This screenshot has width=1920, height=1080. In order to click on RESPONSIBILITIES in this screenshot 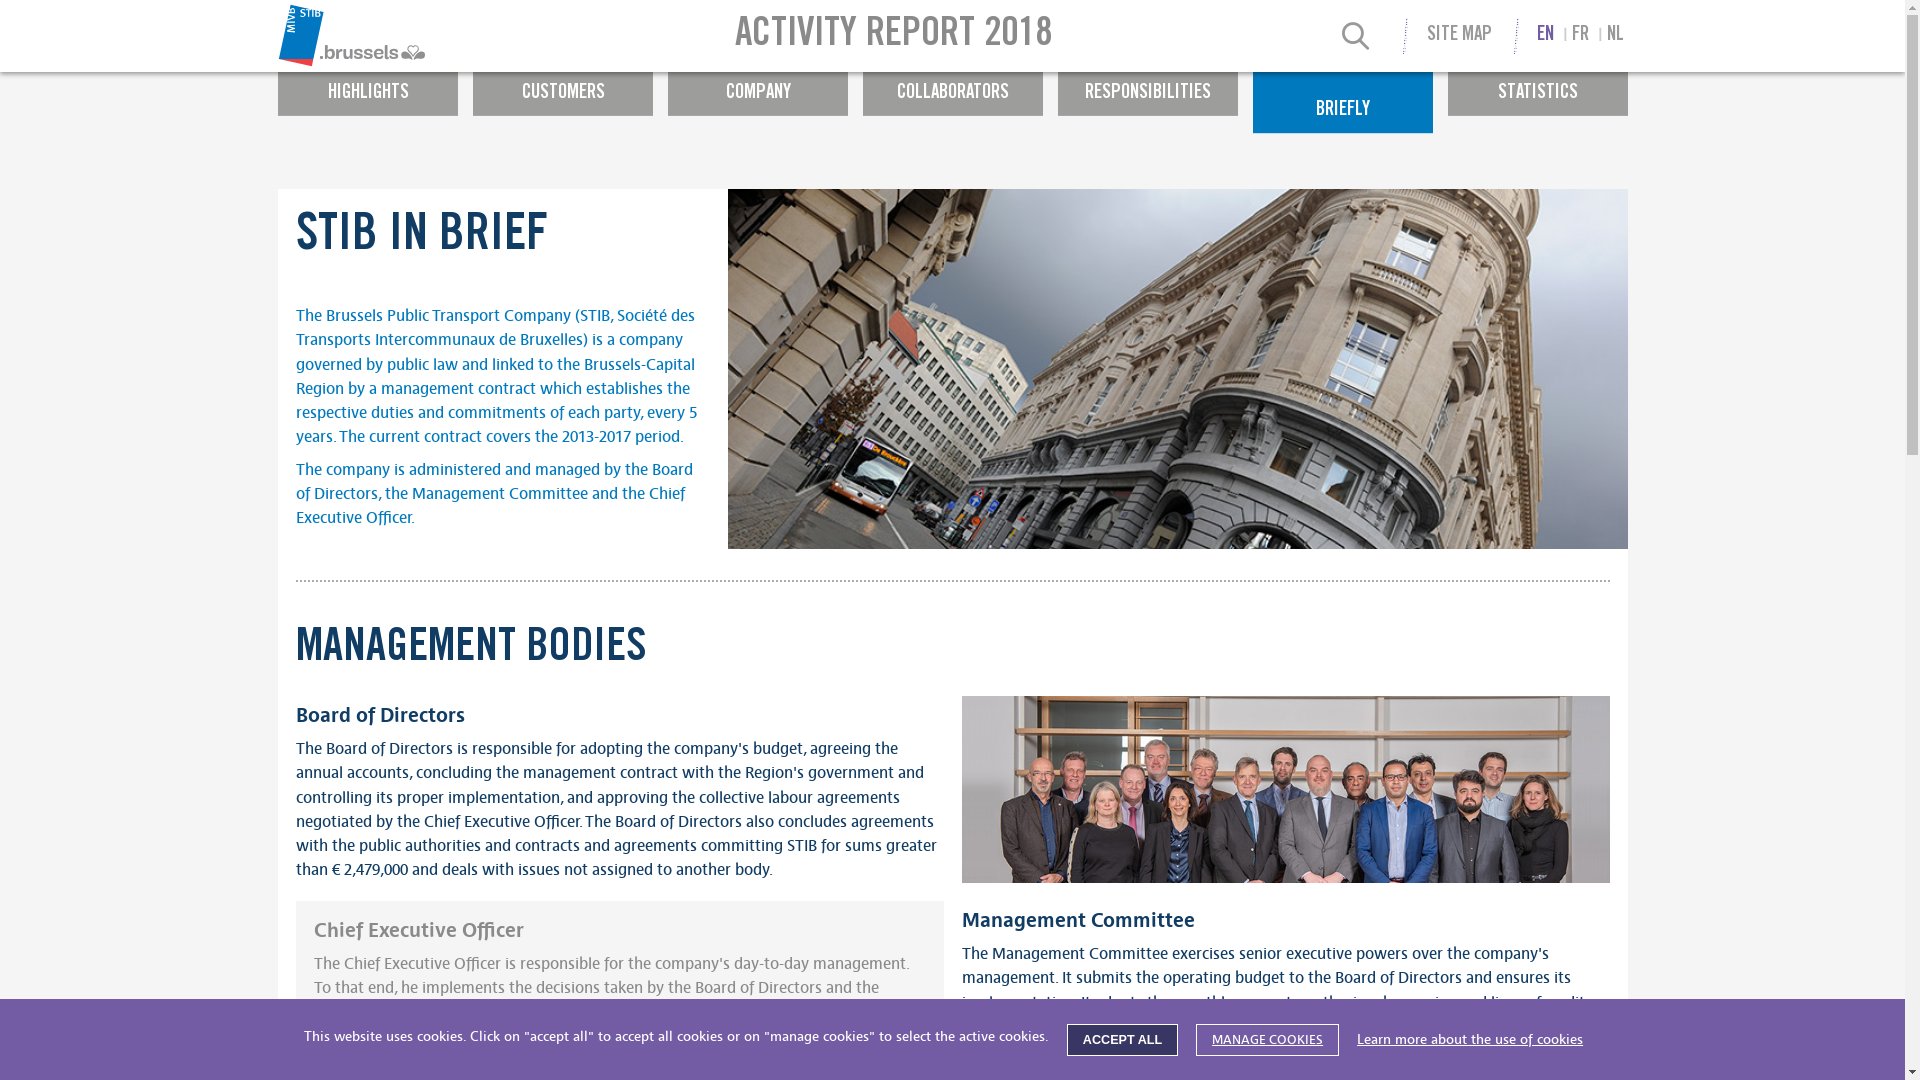, I will do `click(1148, 84)`.